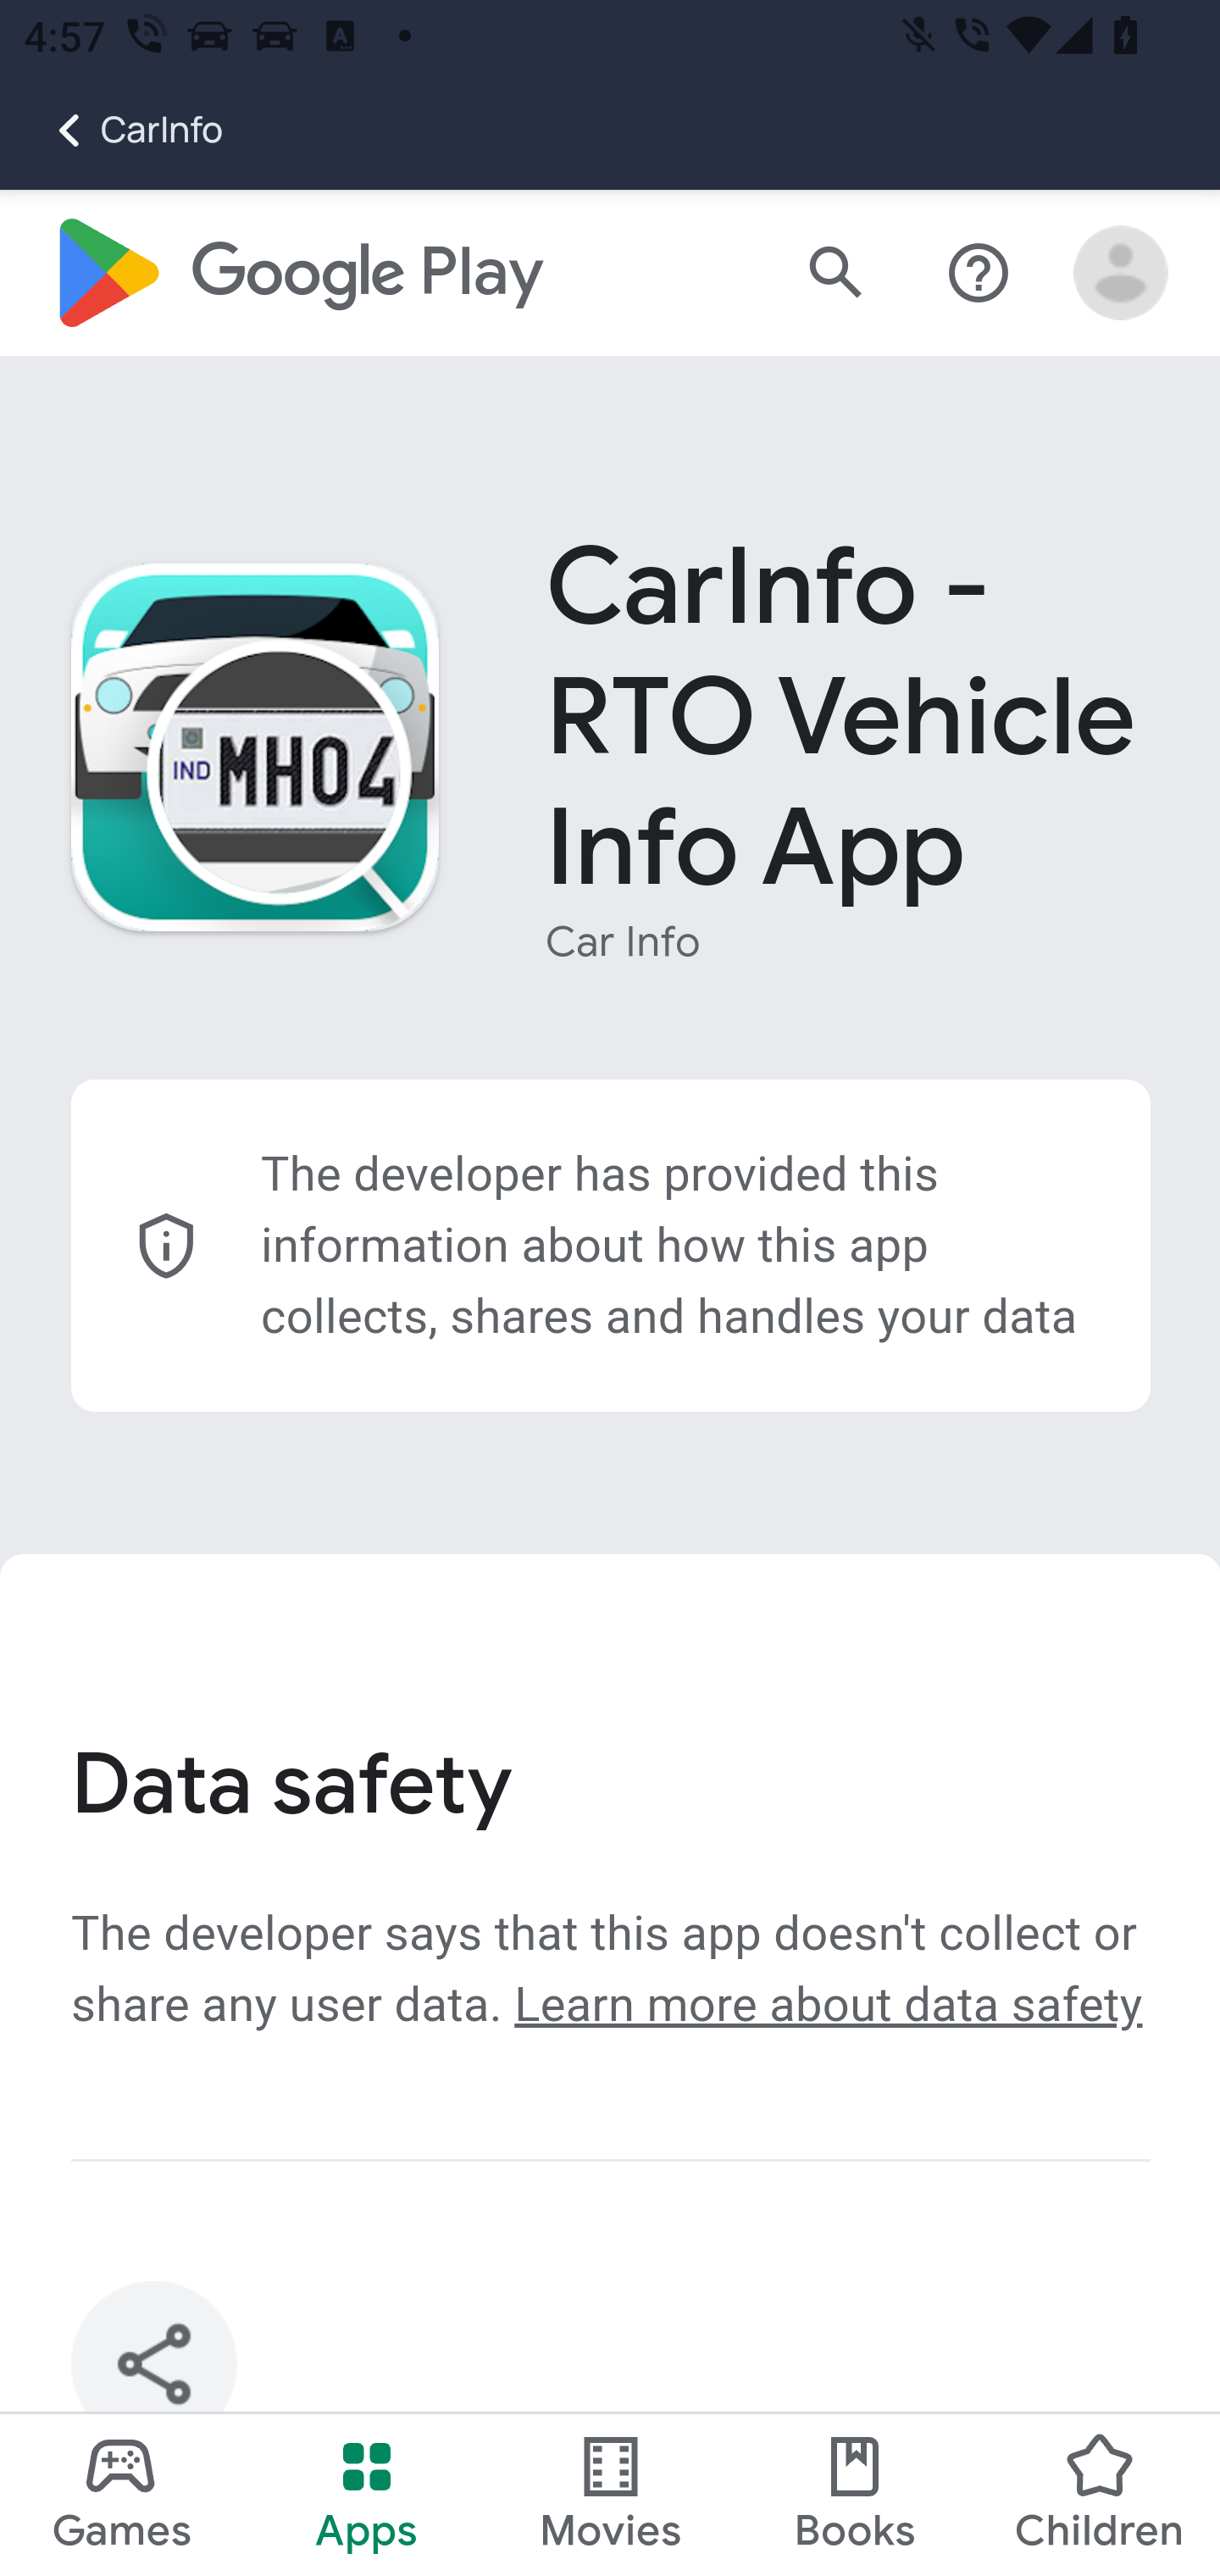 Image resolution: width=1220 pixels, height=2576 pixels. Describe the element at coordinates (112, 130) in the screenshot. I see `CarInfo` at that location.